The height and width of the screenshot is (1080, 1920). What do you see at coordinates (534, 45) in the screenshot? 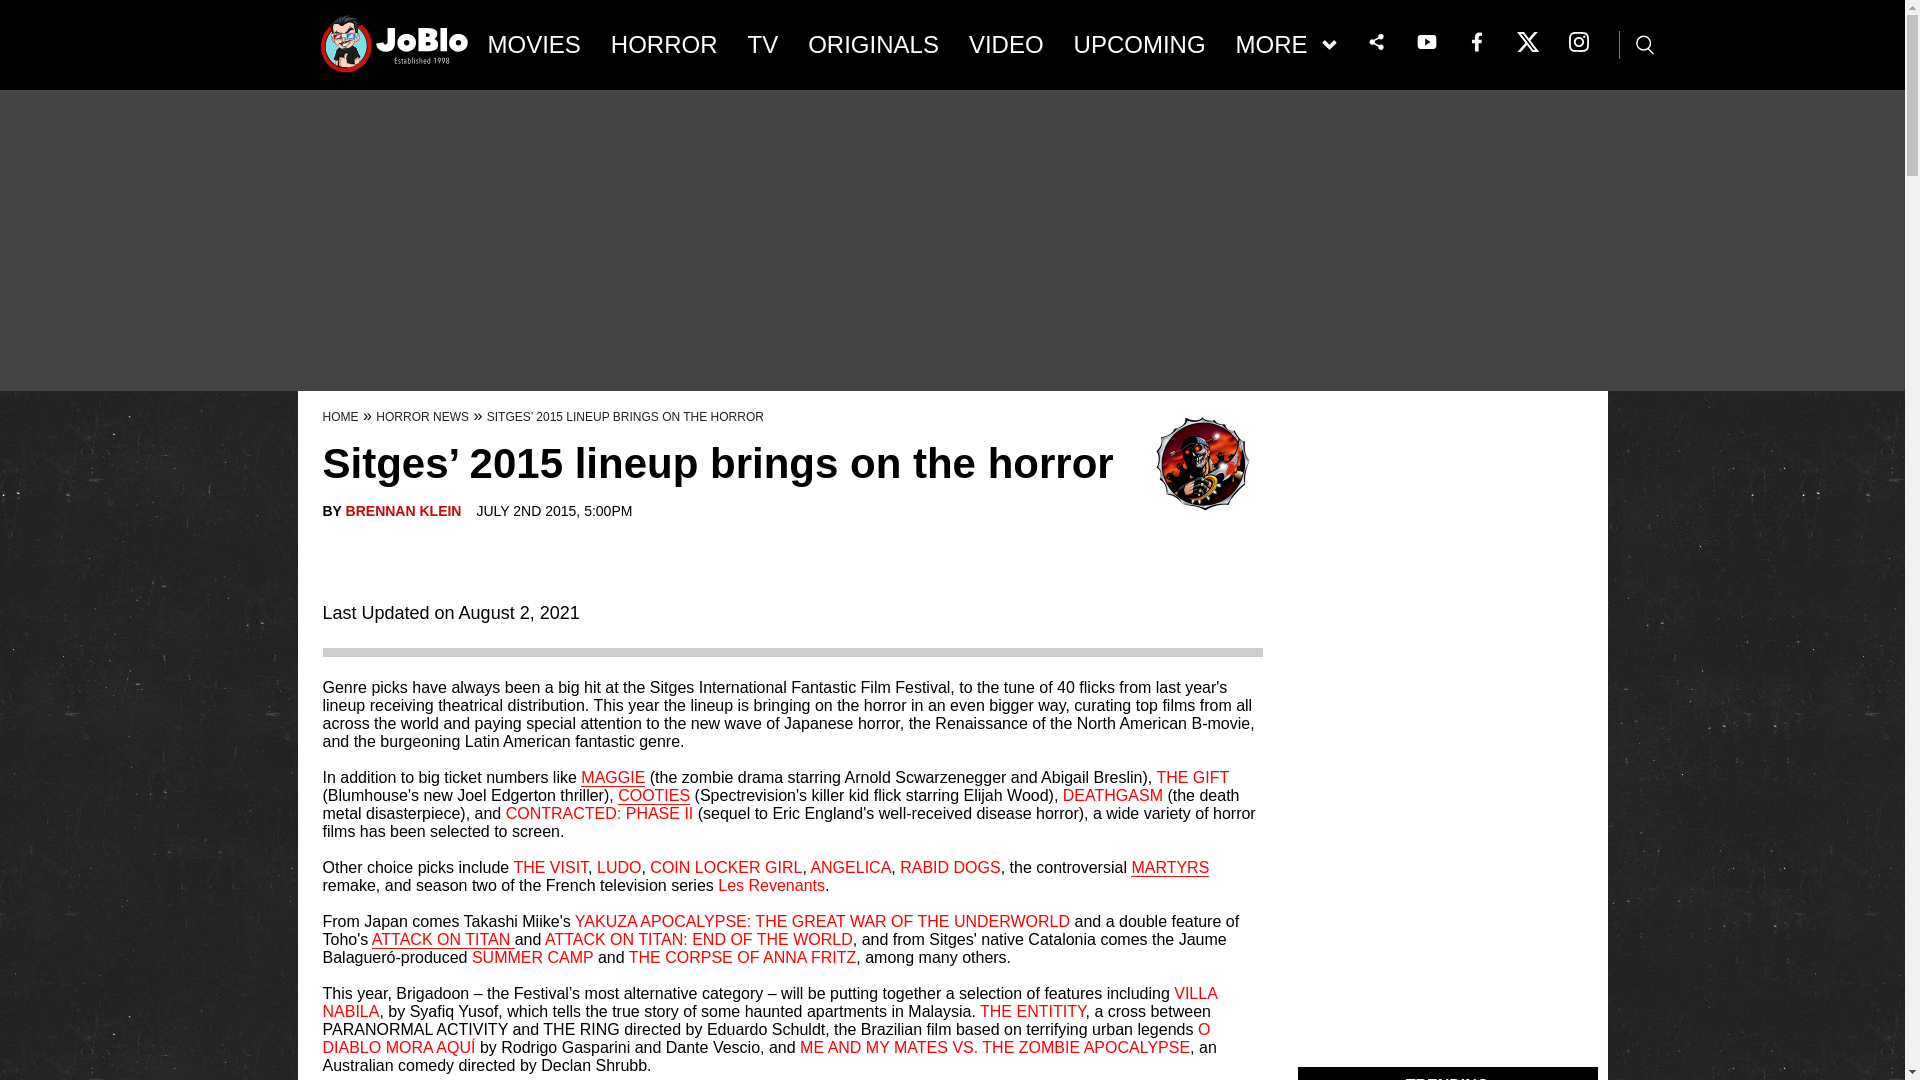
I see `MOVIES` at bounding box center [534, 45].